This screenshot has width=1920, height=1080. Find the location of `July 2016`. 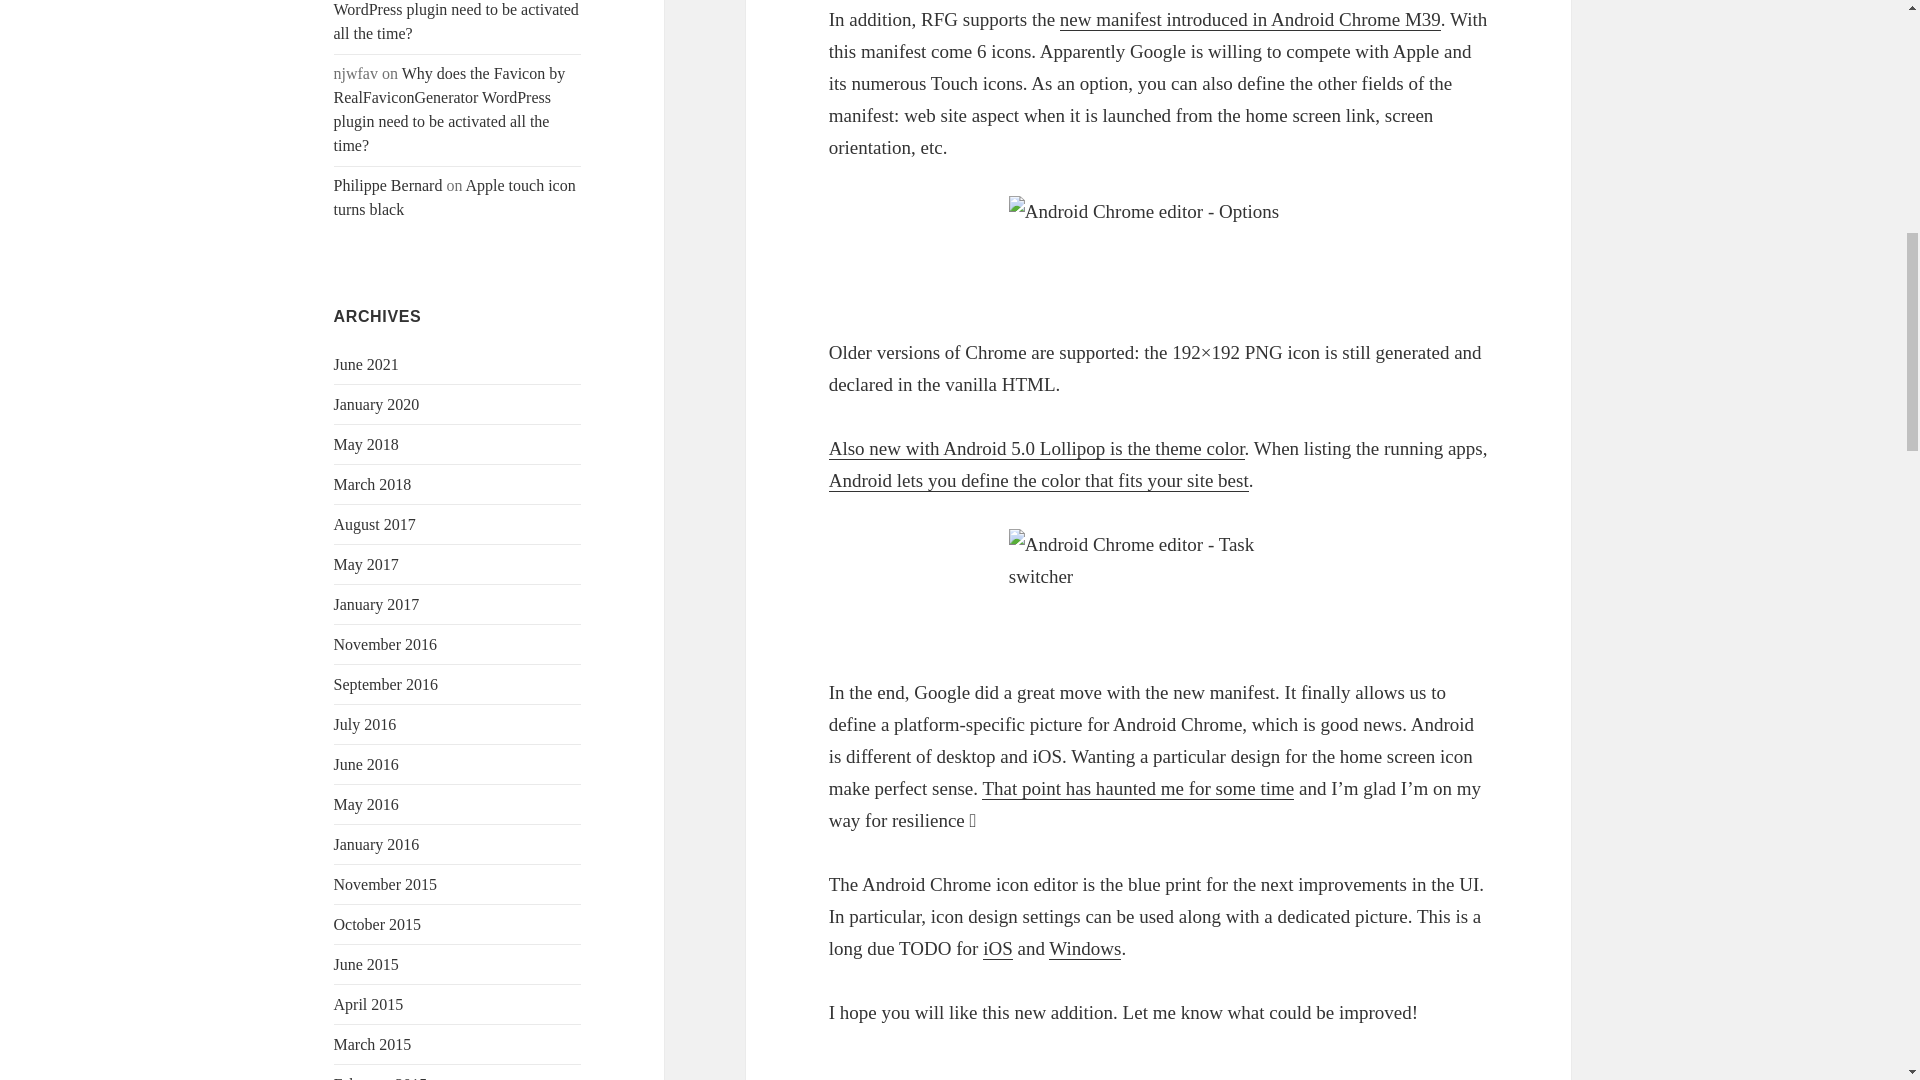

July 2016 is located at coordinates (366, 724).